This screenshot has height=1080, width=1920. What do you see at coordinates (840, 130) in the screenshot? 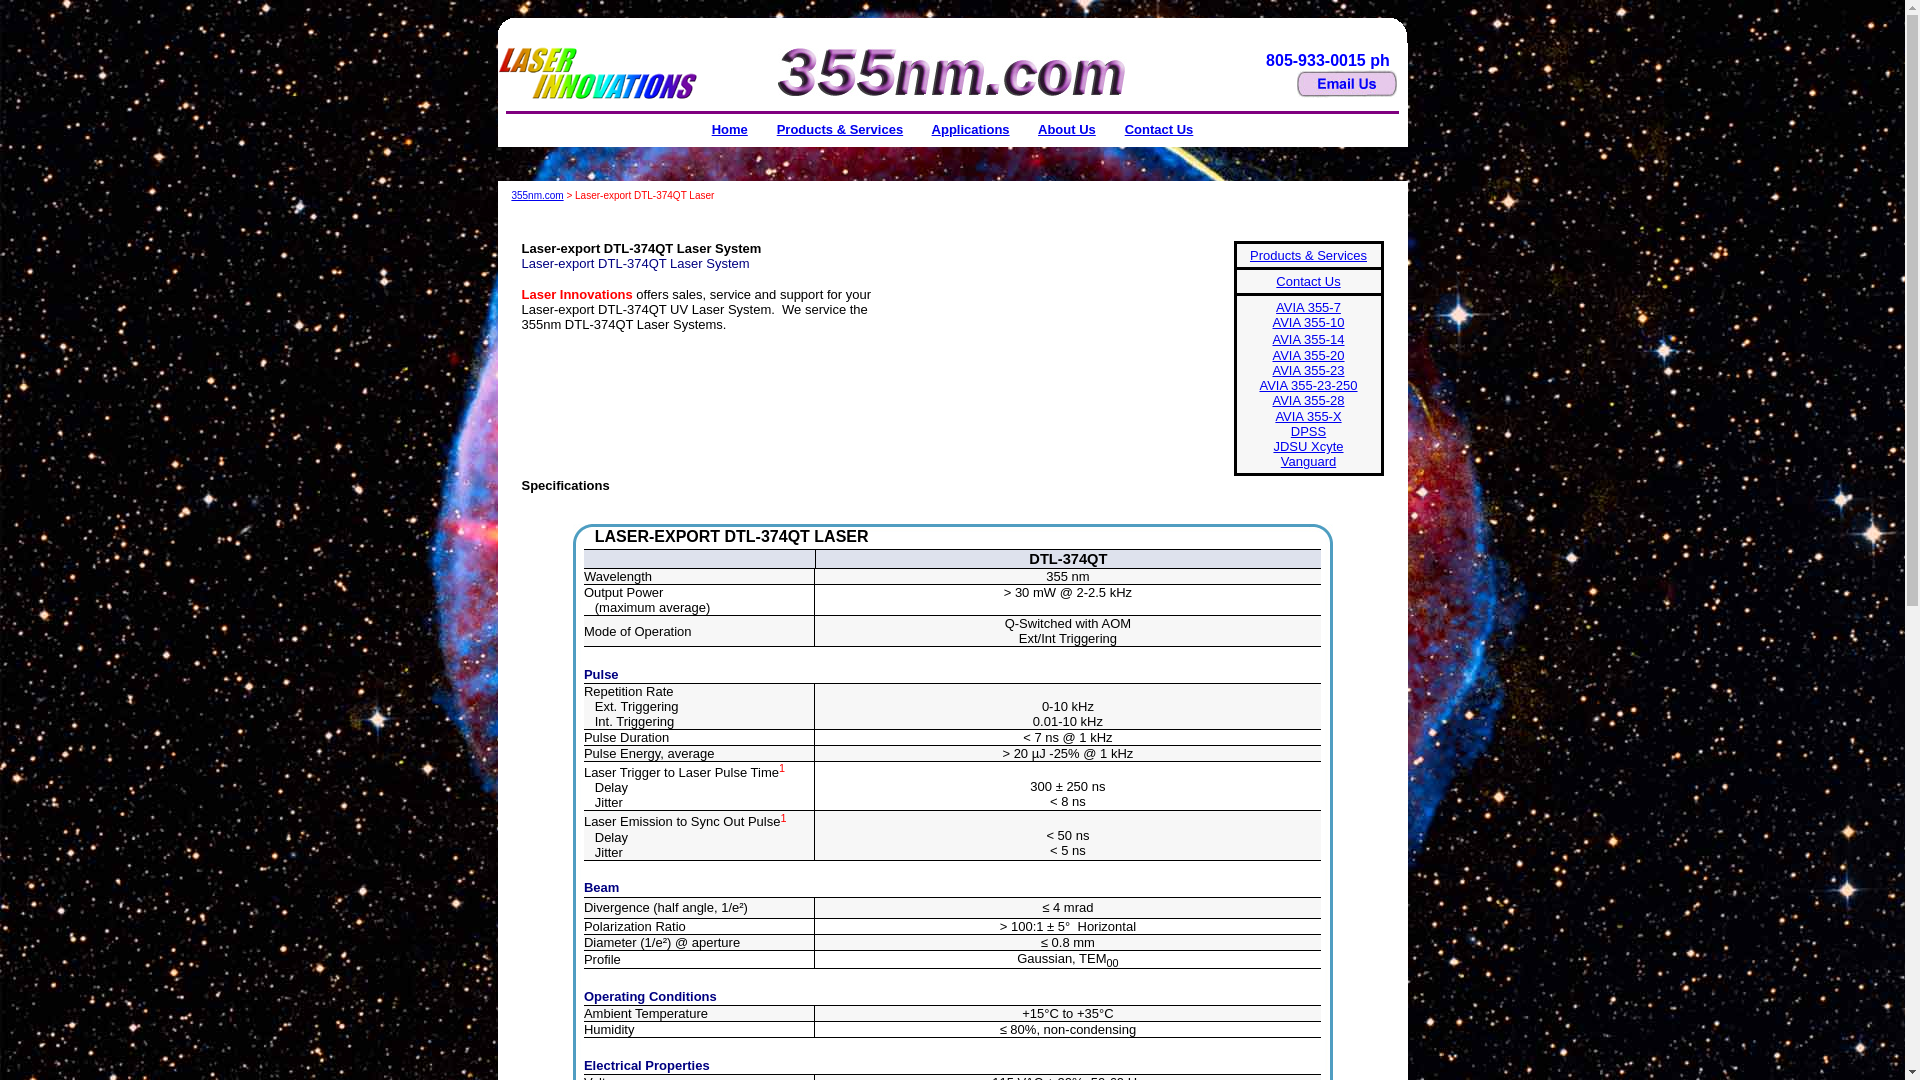
I see `Products & Services` at bounding box center [840, 130].